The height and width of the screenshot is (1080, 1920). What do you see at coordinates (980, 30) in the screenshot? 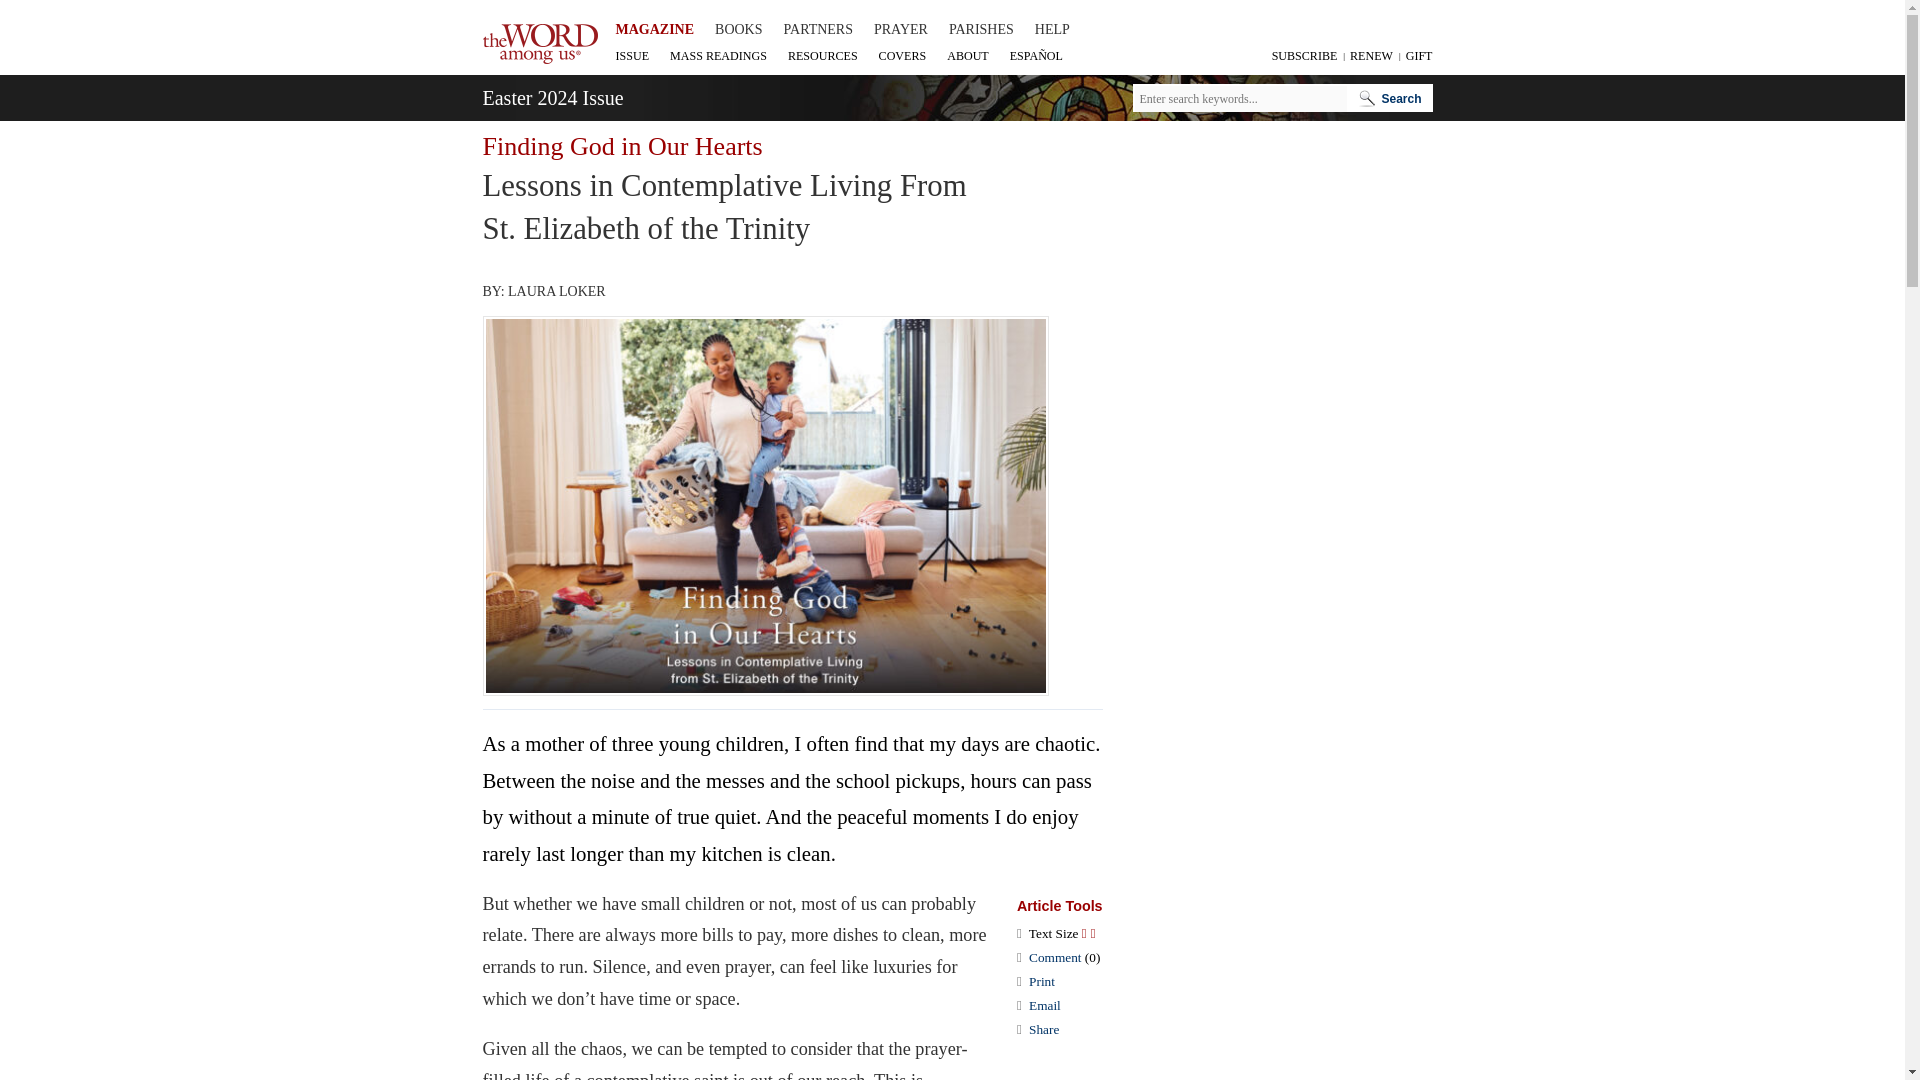
I see `PARISHES` at bounding box center [980, 30].